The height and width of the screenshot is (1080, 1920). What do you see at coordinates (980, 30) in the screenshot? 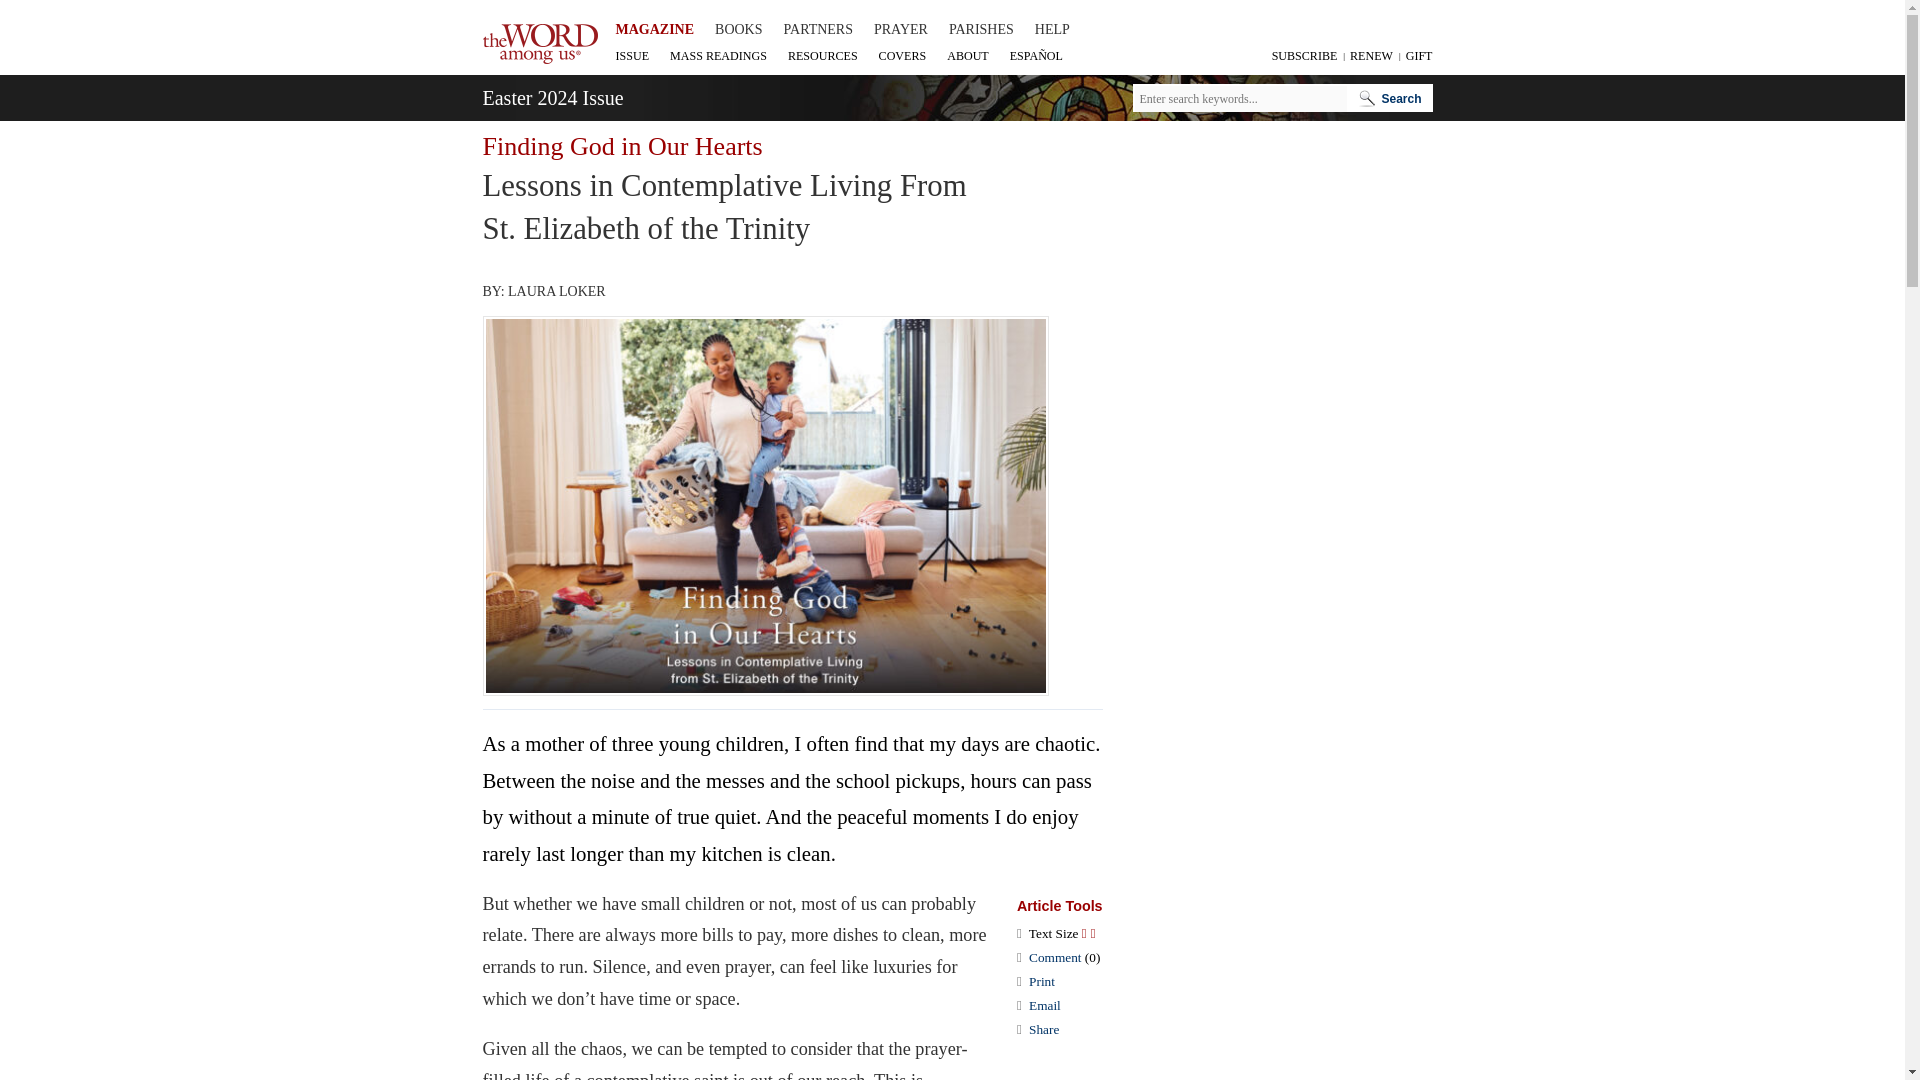
I see `PARISHES` at bounding box center [980, 30].